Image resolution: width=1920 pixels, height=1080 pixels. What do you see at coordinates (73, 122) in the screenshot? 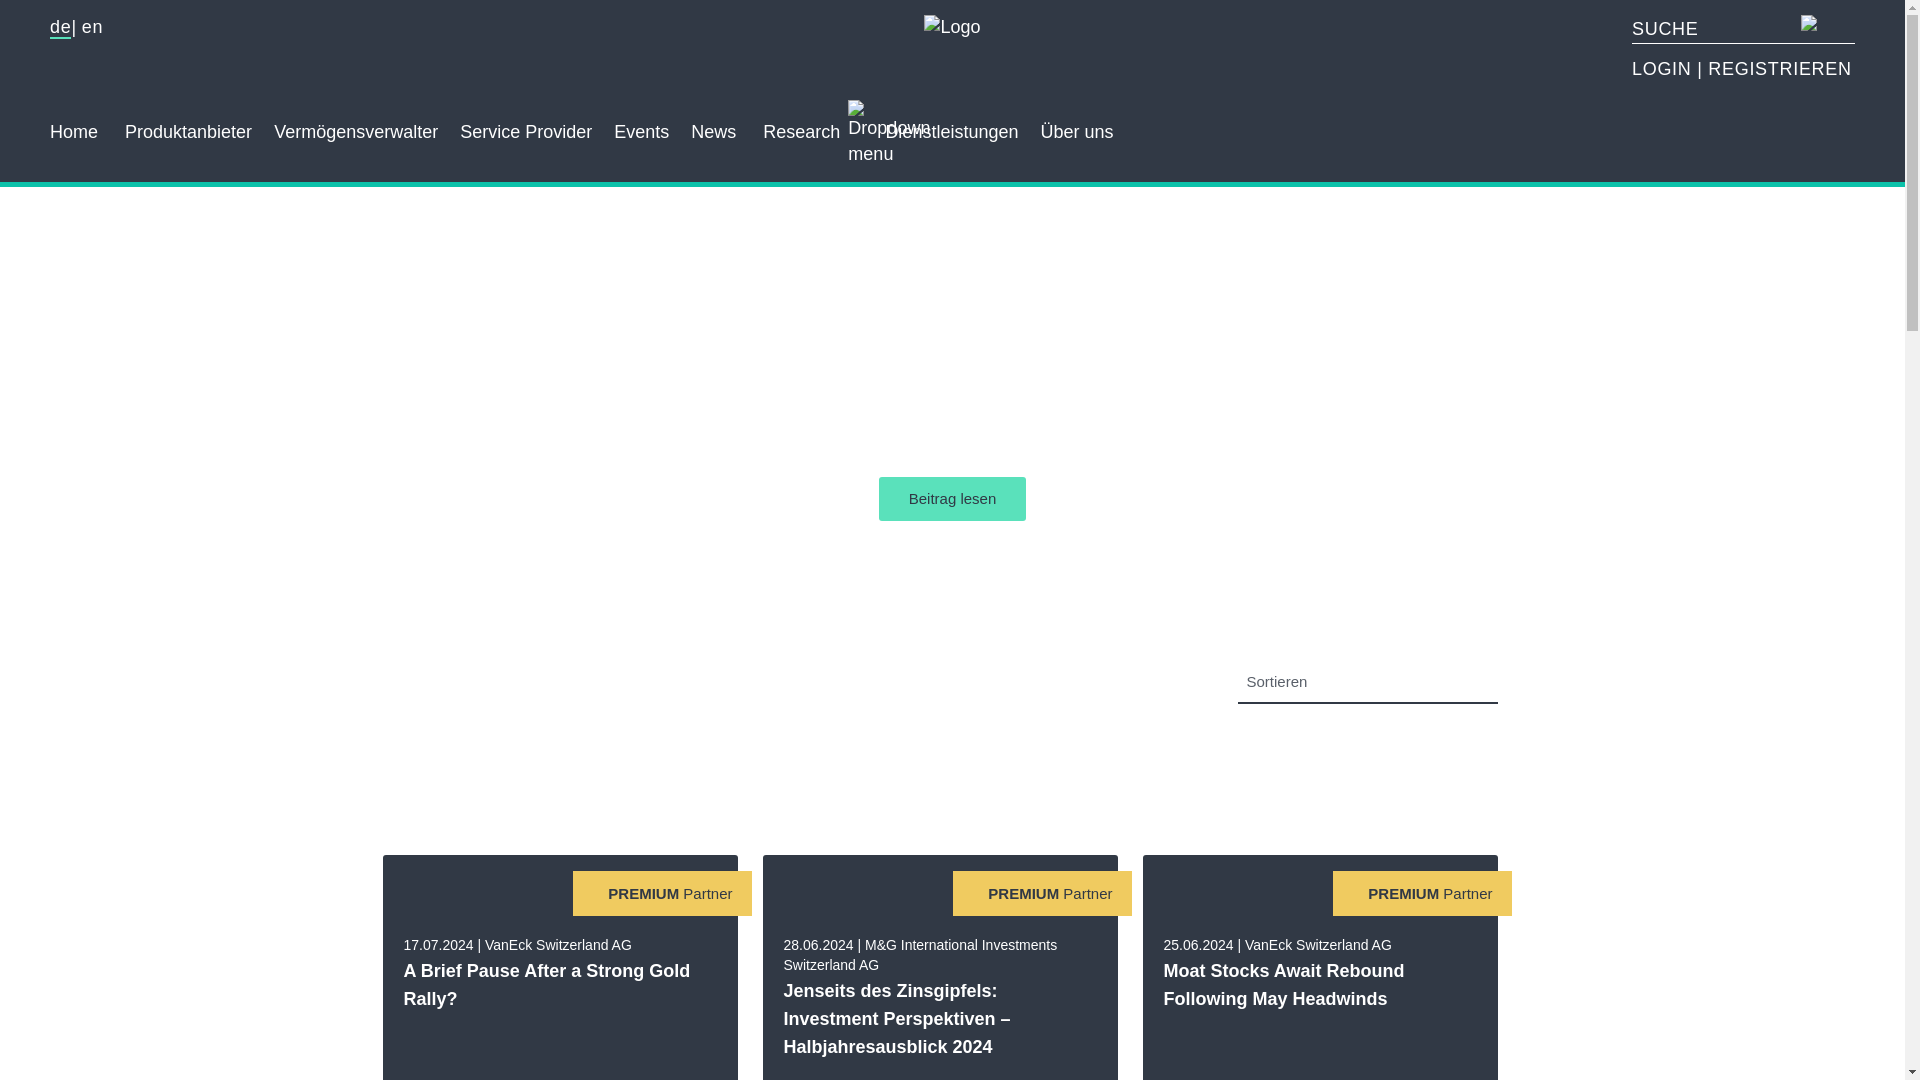
I see `Home` at bounding box center [73, 122].